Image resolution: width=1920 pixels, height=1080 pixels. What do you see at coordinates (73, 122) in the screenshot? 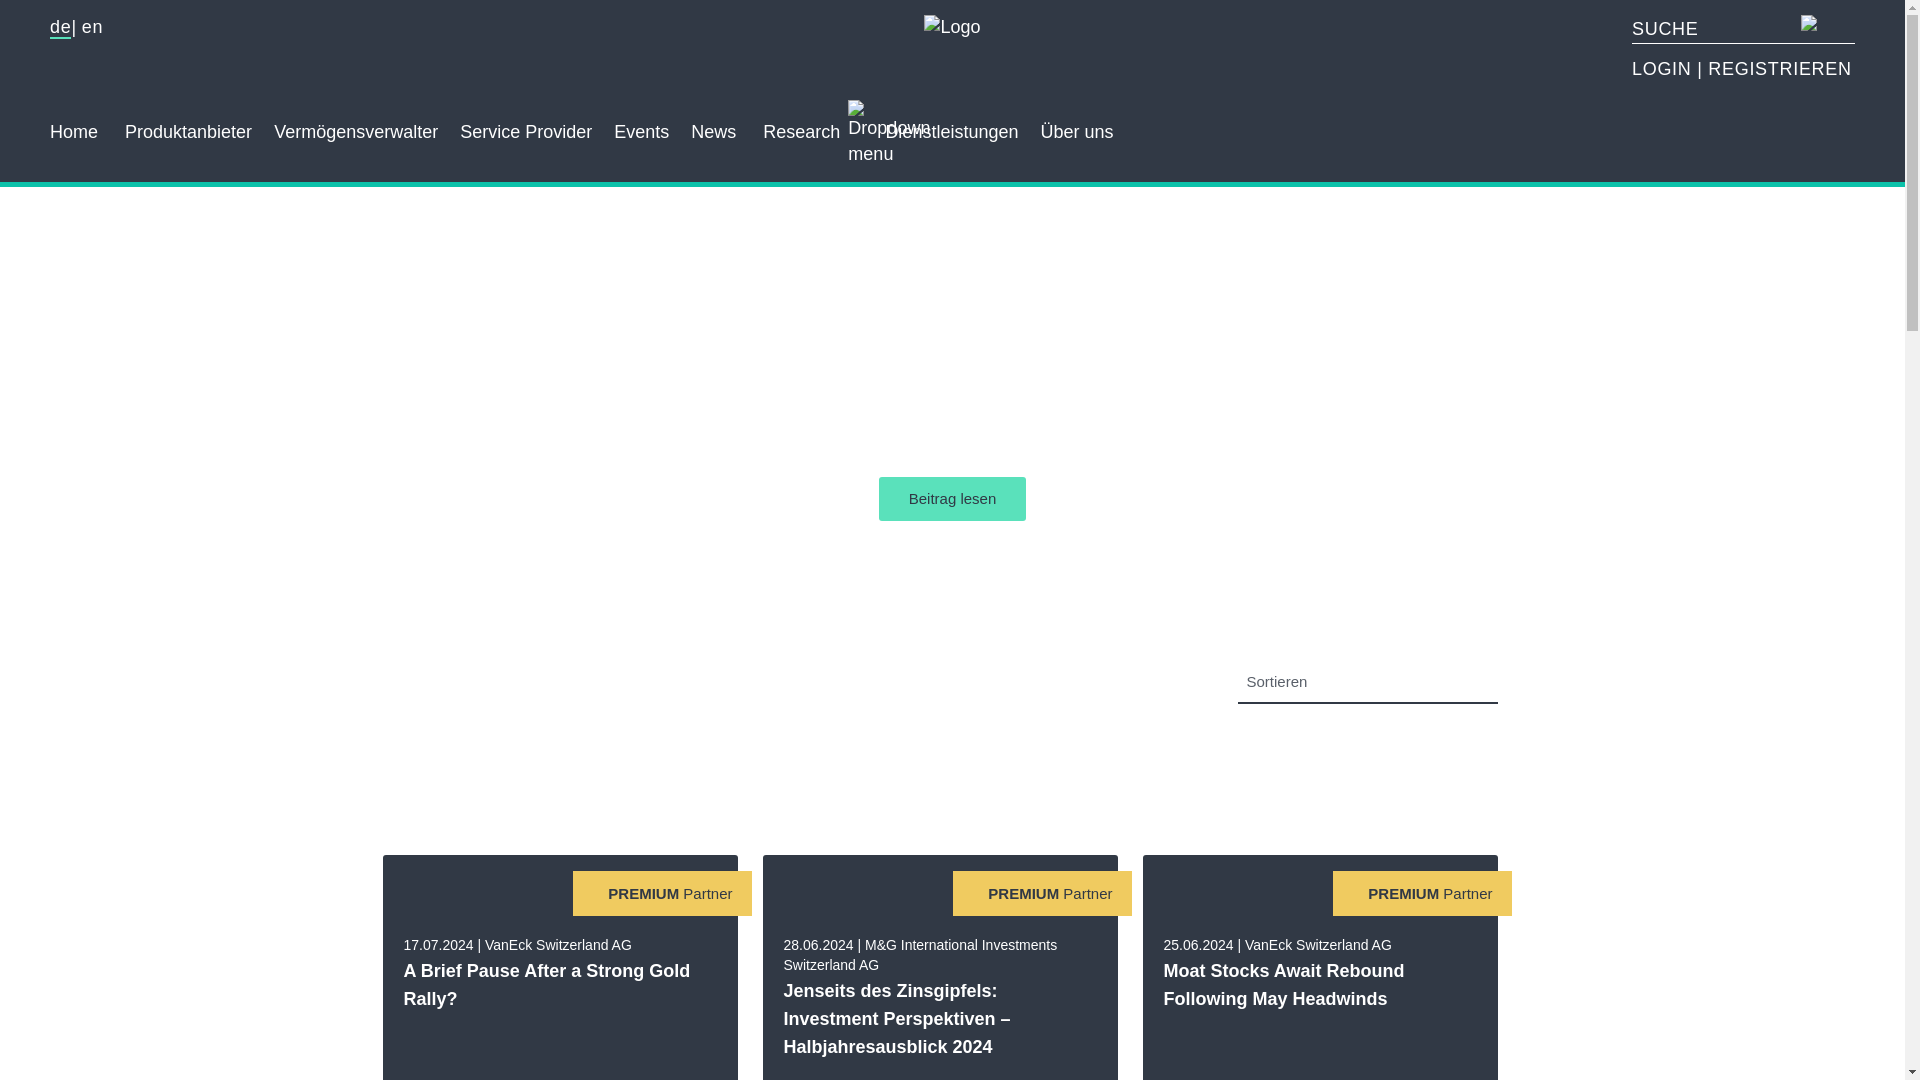
I see `Home` at bounding box center [73, 122].